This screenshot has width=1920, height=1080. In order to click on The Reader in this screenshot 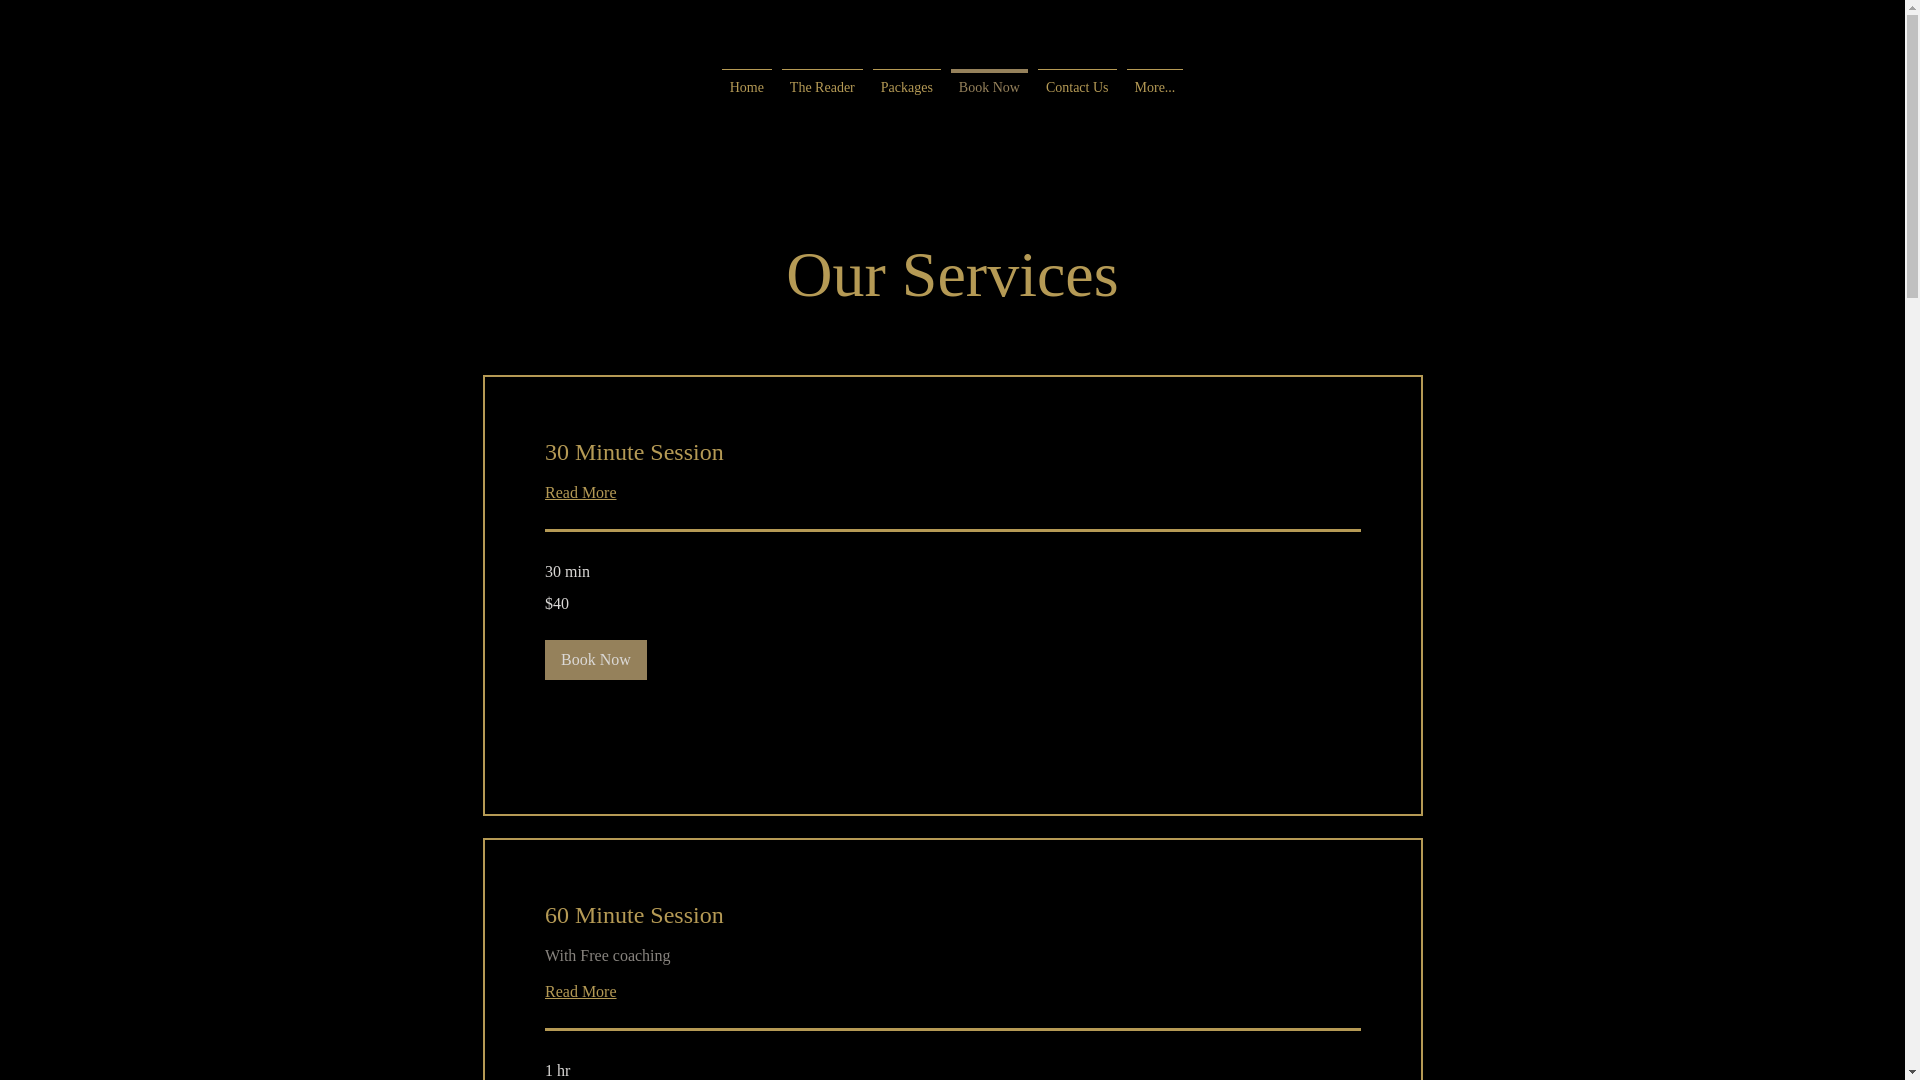, I will do `click(822, 100)`.